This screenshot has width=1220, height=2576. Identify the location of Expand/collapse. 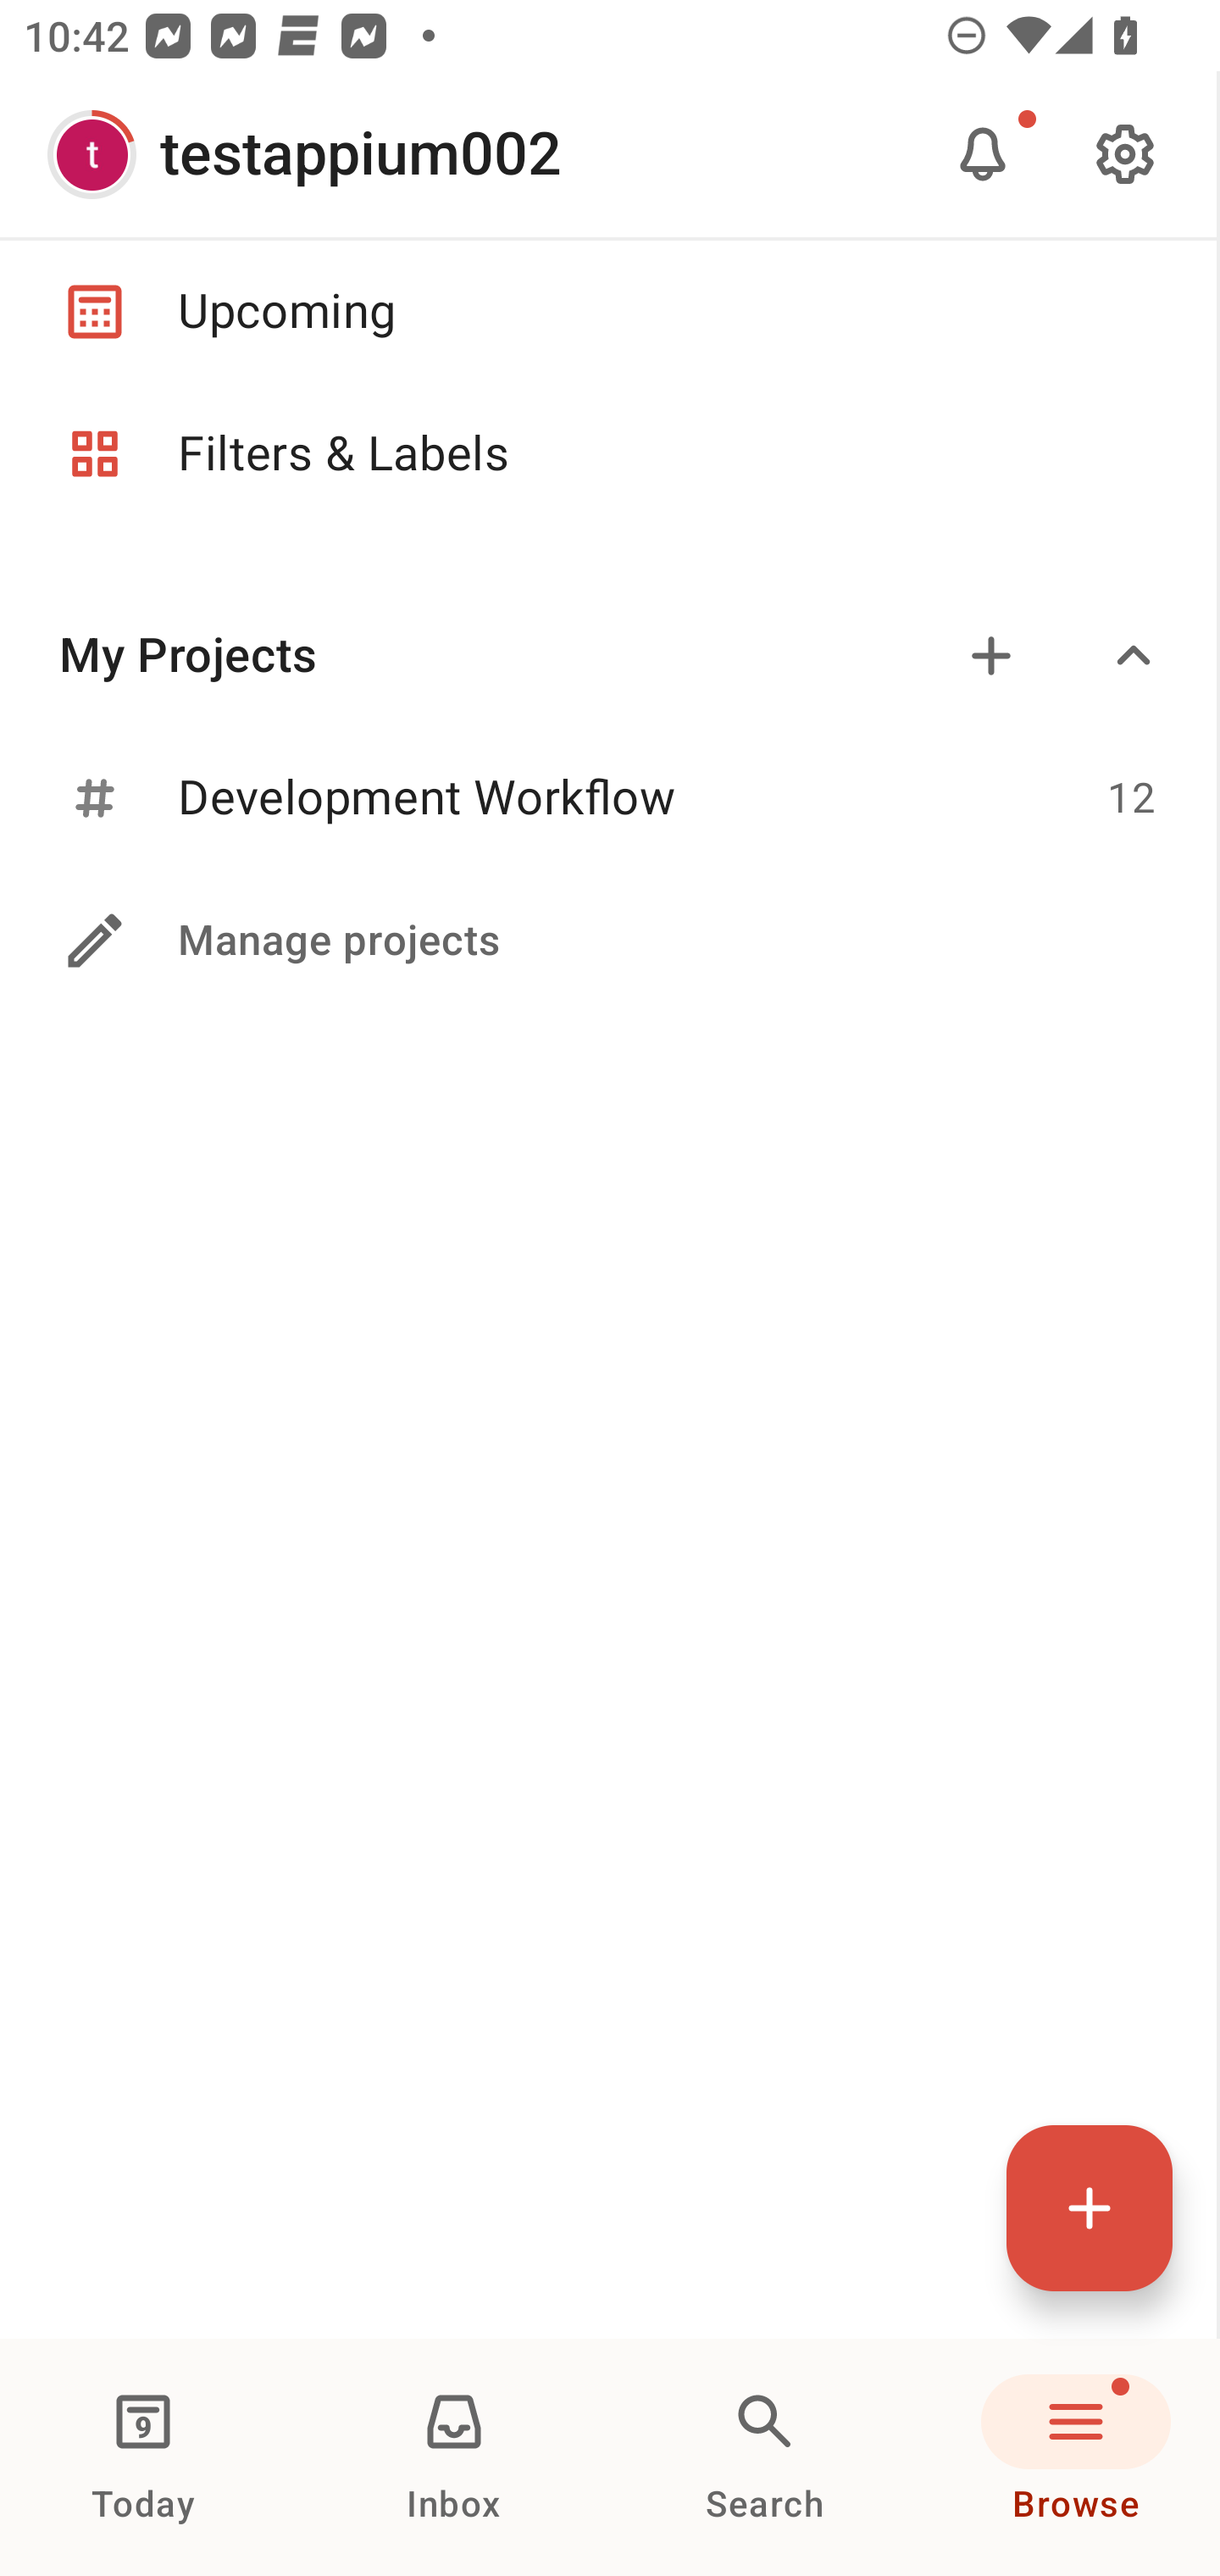
(1134, 656).